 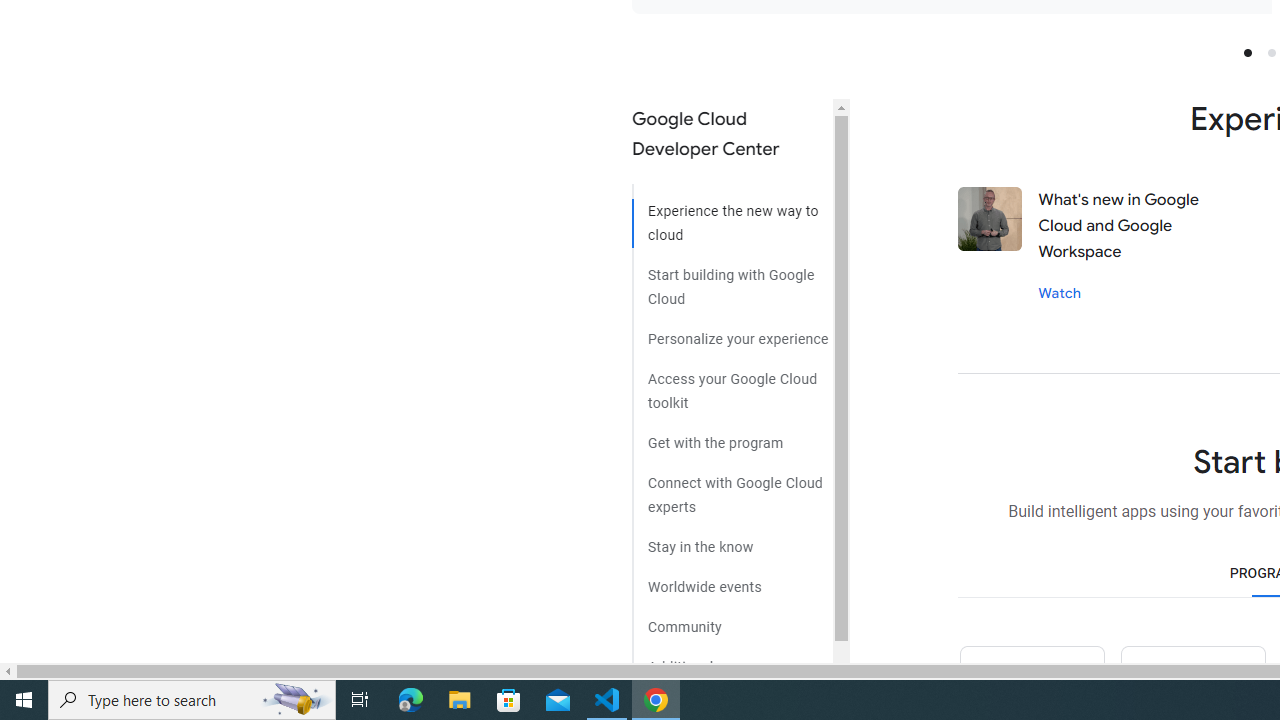 I want to click on Personalize your experience, so click(x=732, y=332).